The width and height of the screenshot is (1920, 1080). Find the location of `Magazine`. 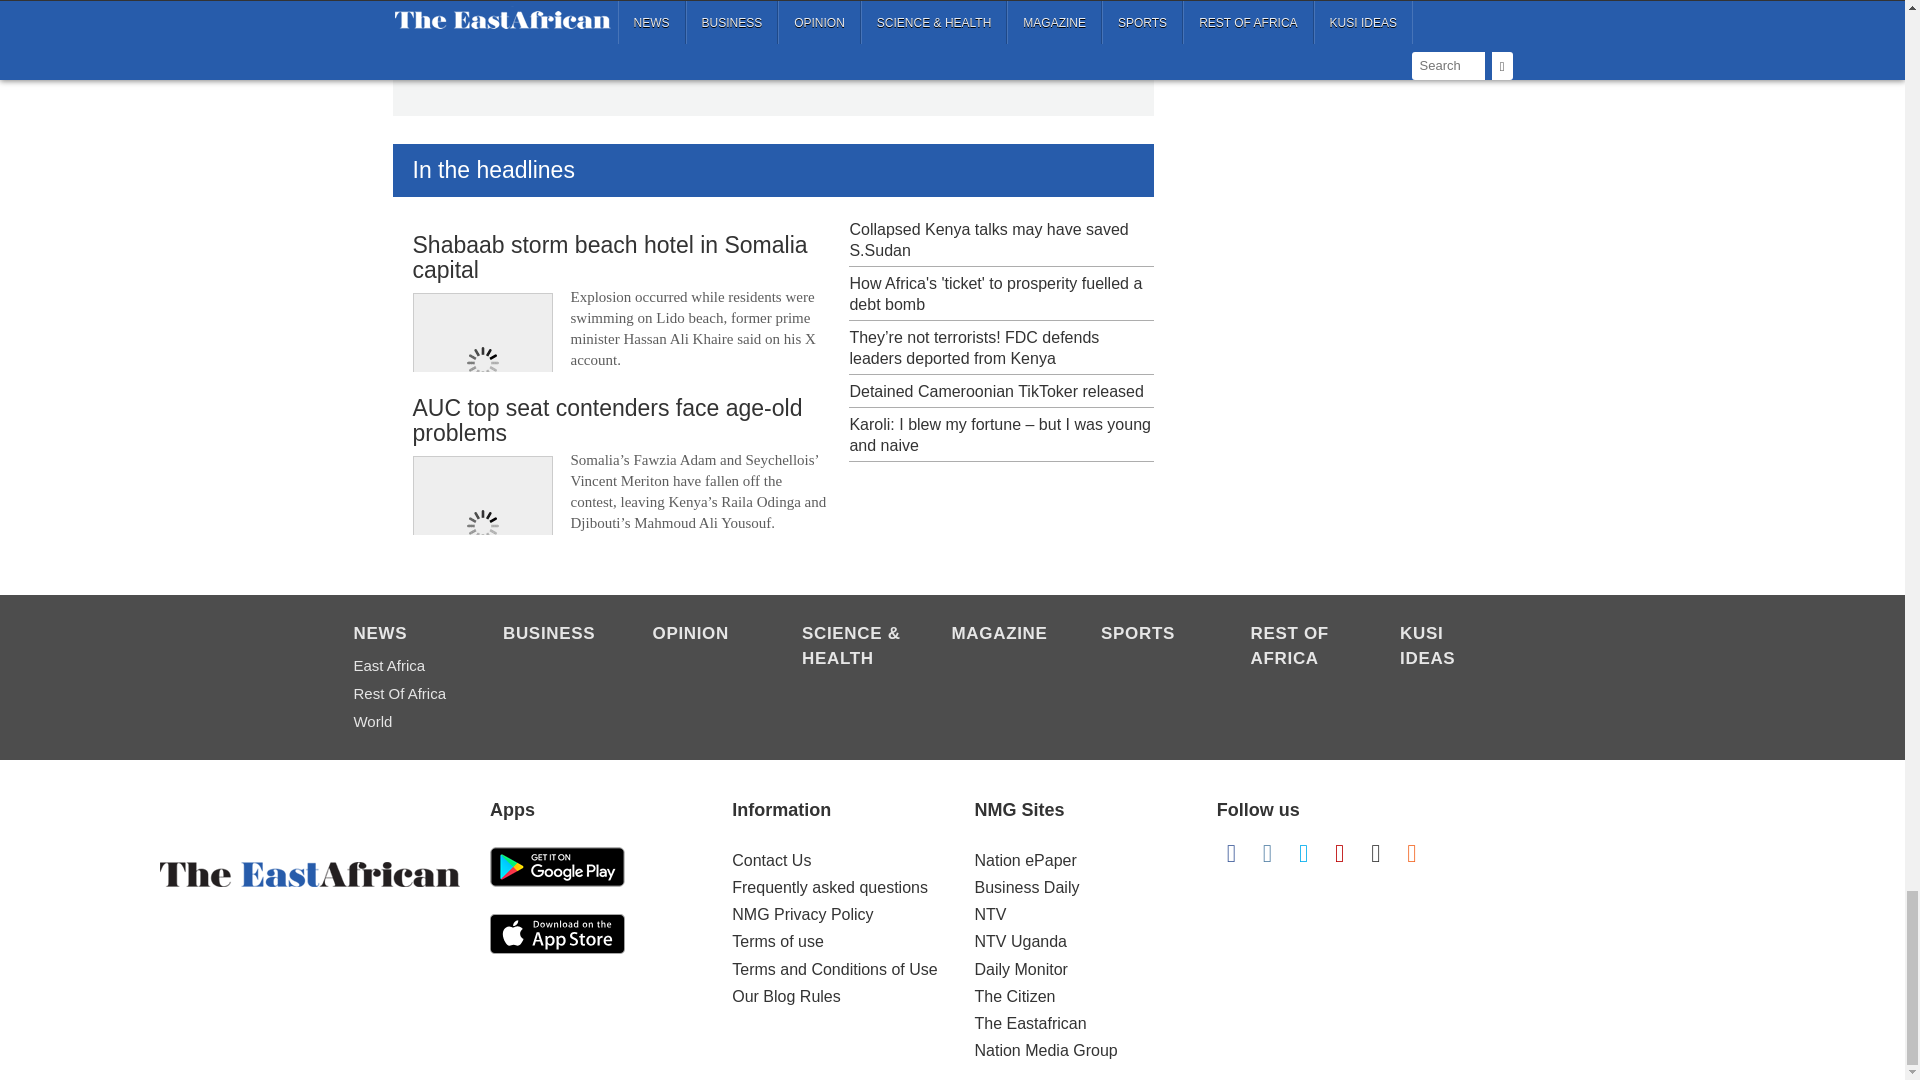

Magazine is located at coordinates (1003, 635).